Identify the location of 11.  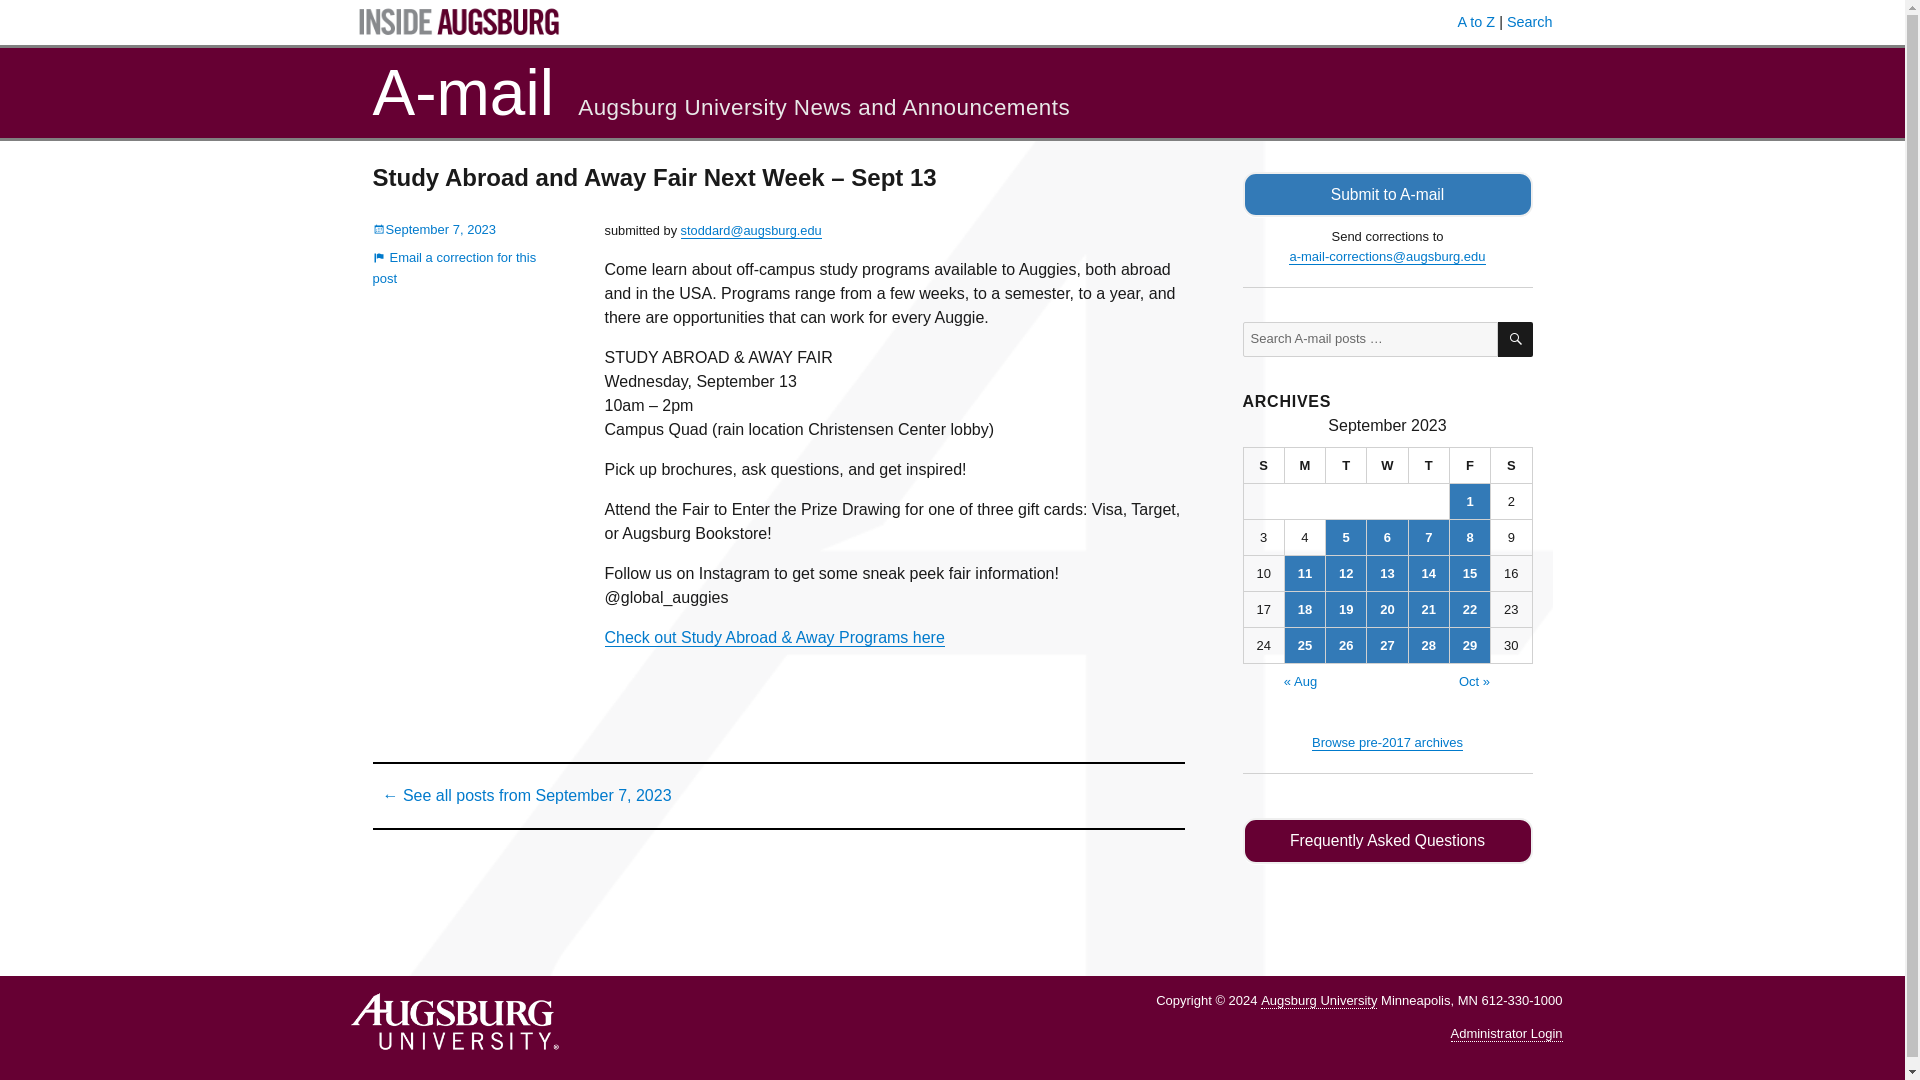
(1304, 573).